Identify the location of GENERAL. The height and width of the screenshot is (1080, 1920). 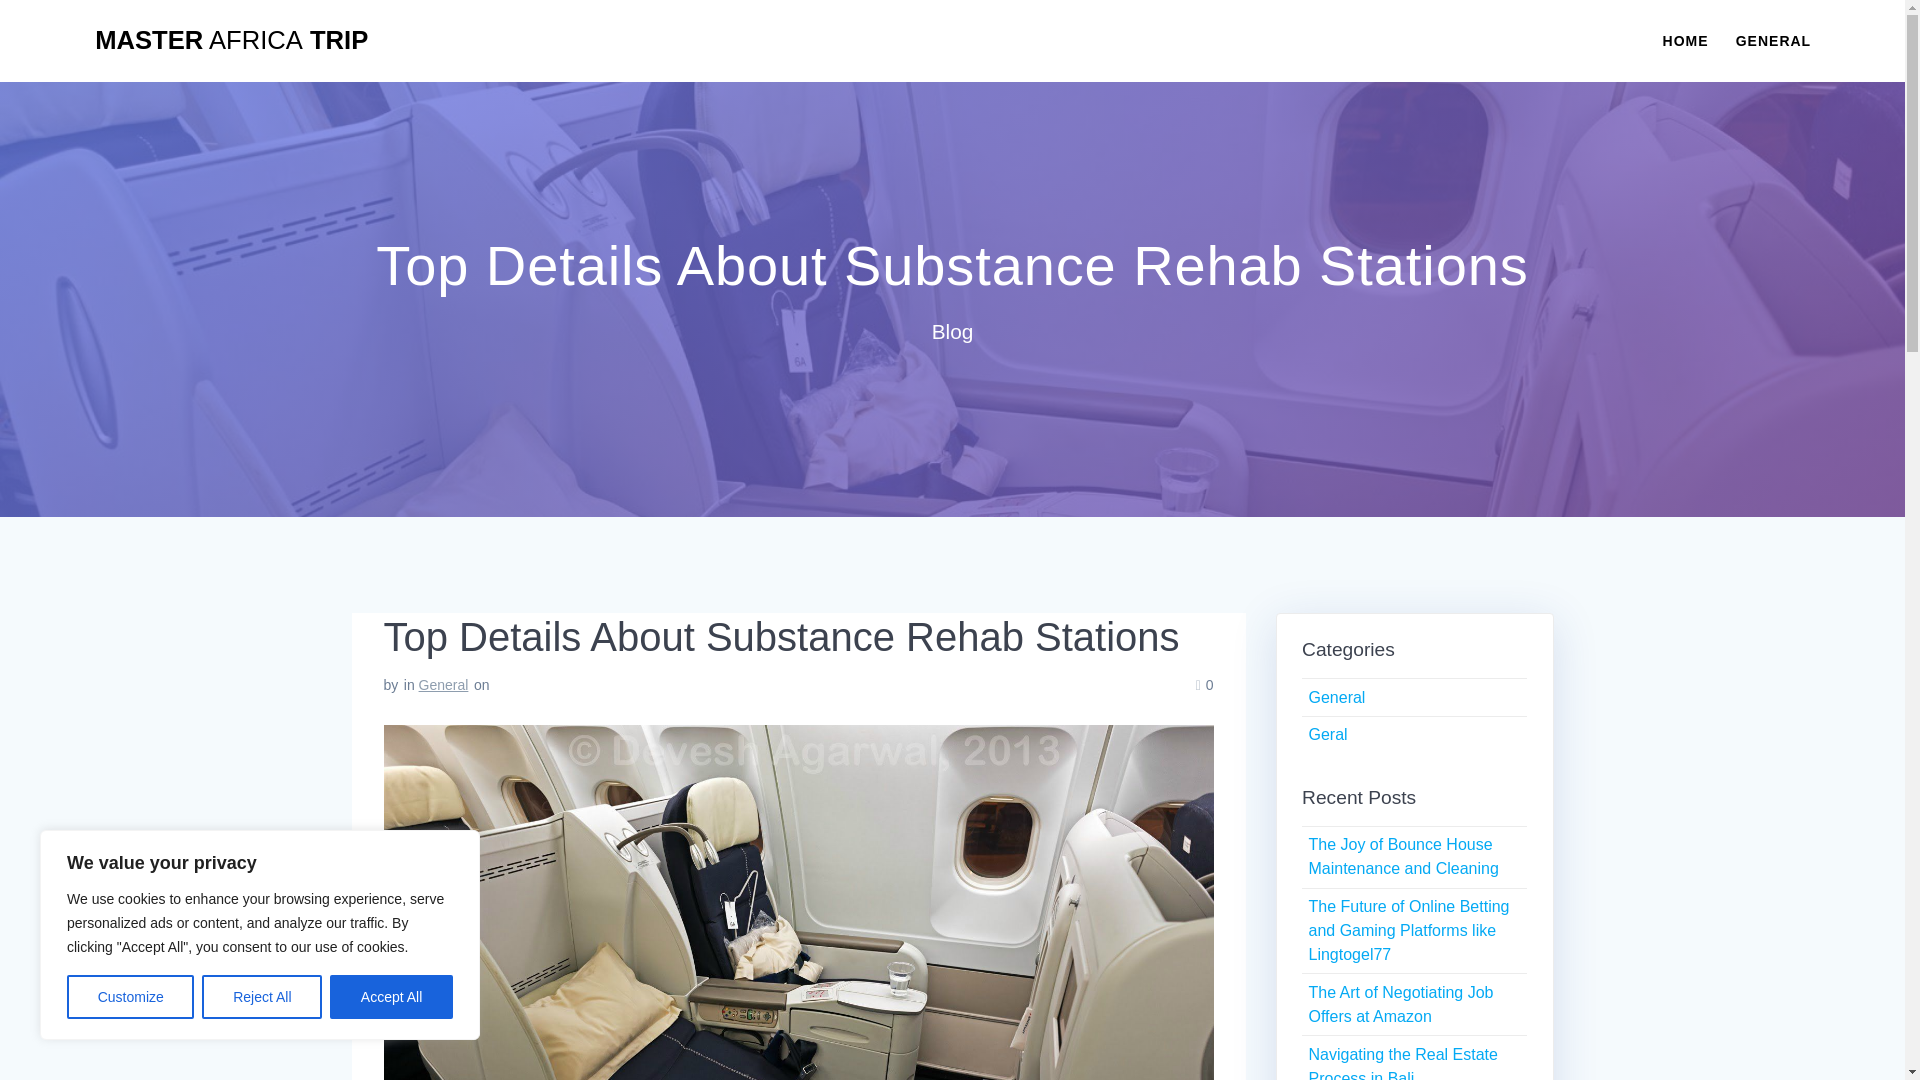
(1772, 40).